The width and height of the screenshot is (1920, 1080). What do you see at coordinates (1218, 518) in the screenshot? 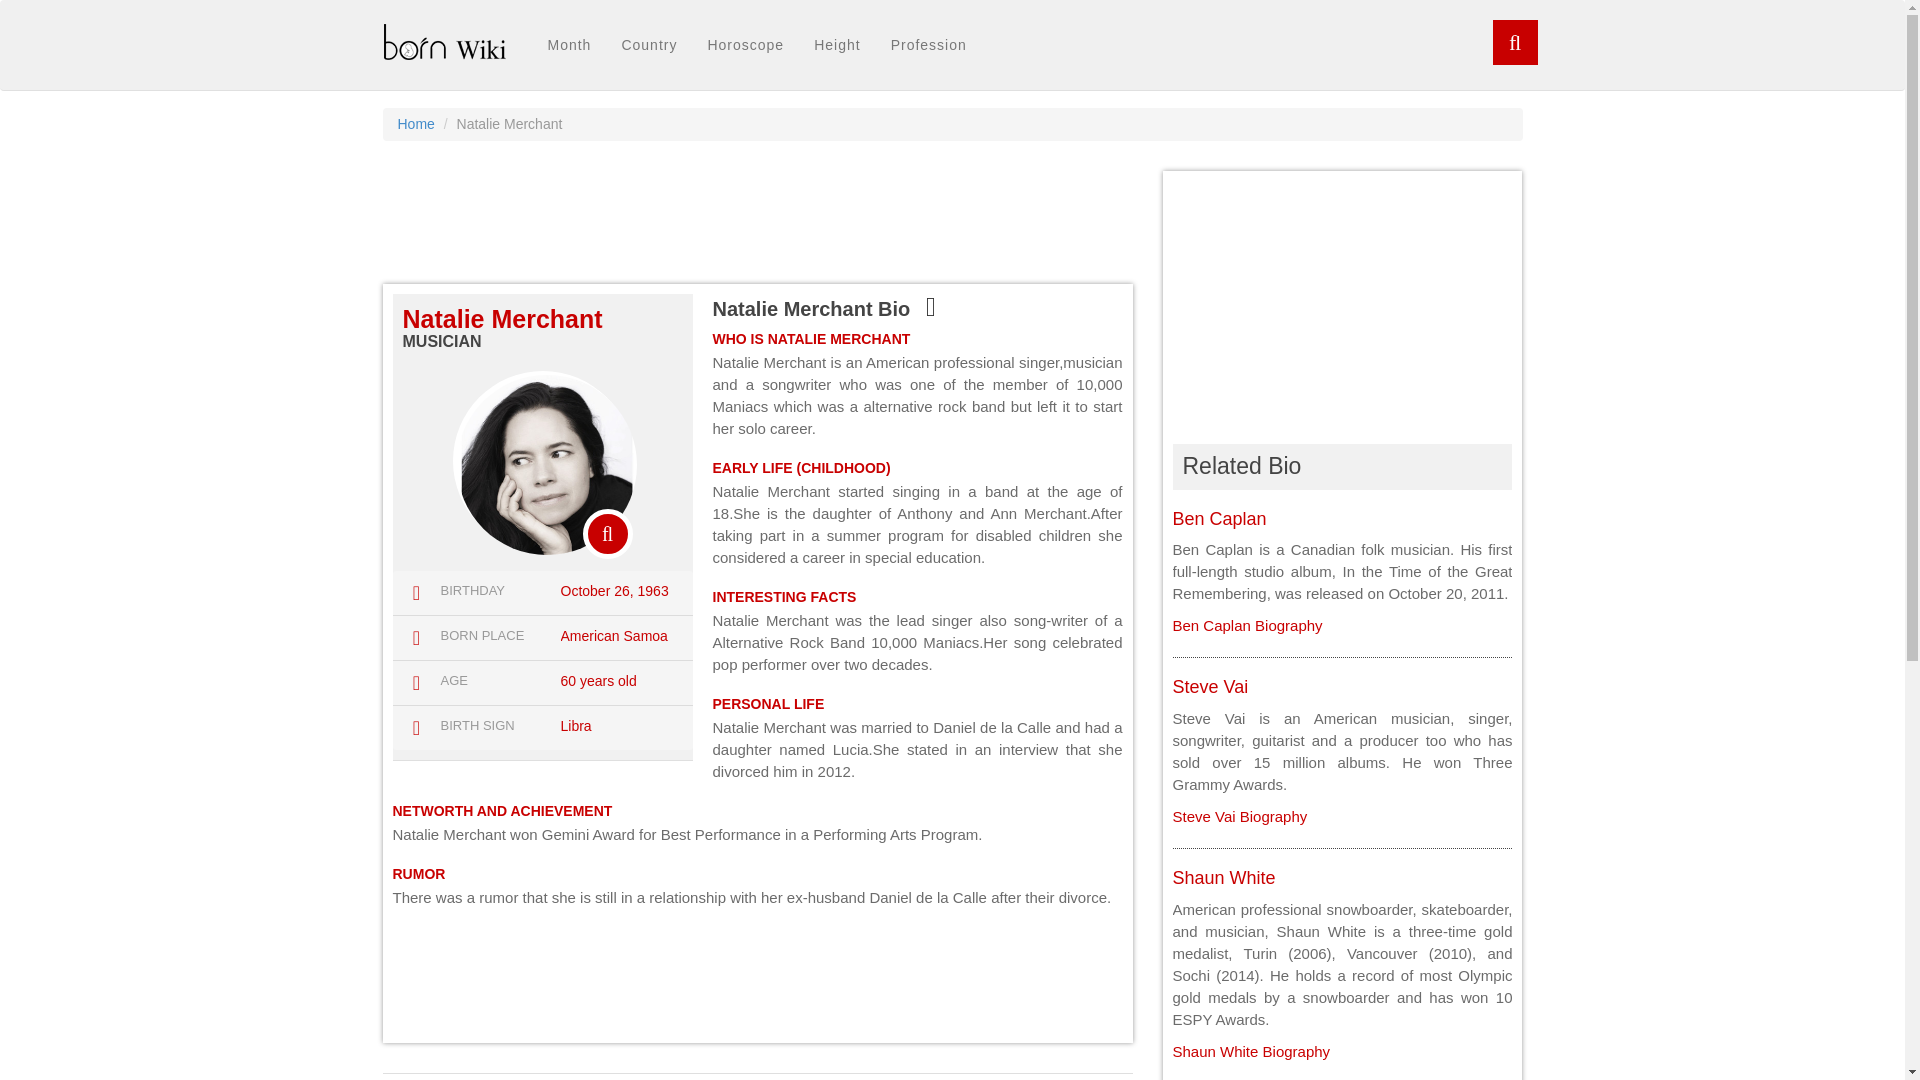
I see `Ben Caplan` at bounding box center [1218, 518].